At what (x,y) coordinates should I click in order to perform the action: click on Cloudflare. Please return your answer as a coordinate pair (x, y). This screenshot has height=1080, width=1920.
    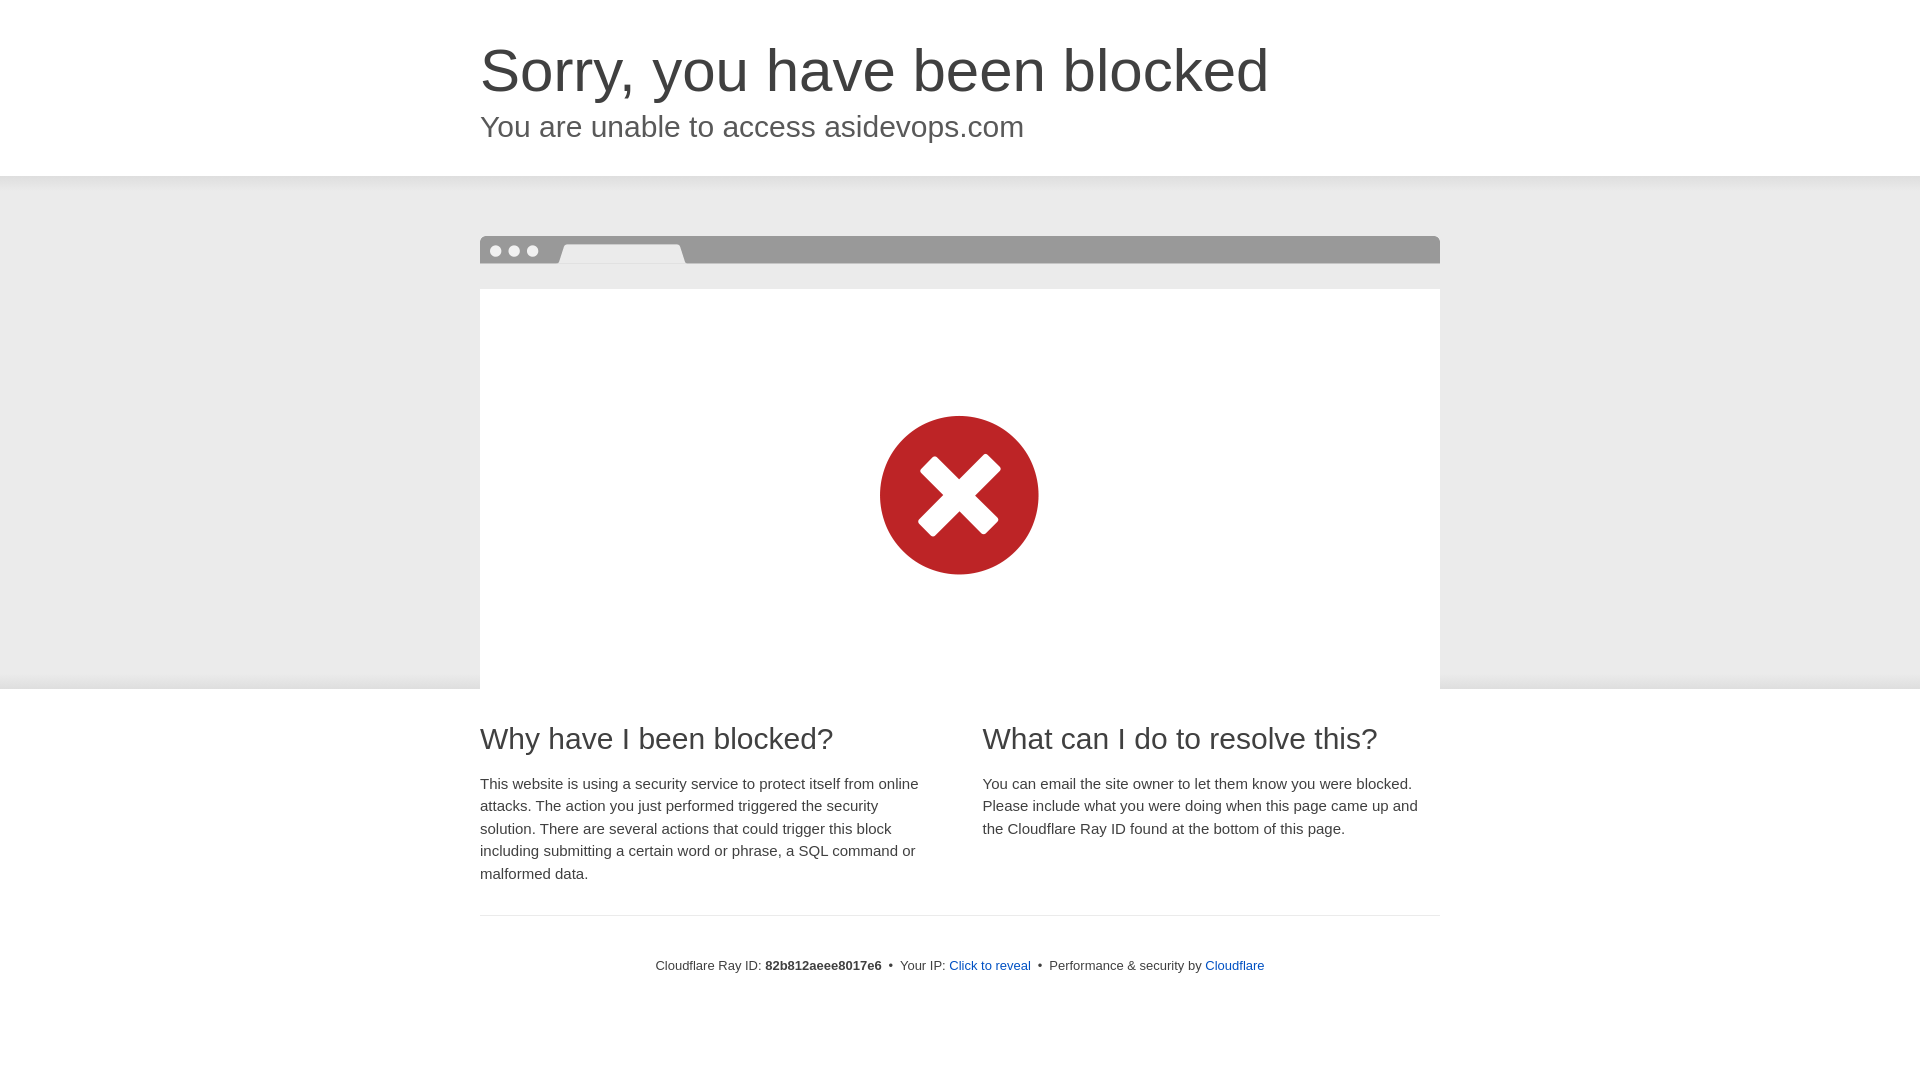
    Looking at the image, I should click on (1234, 966).